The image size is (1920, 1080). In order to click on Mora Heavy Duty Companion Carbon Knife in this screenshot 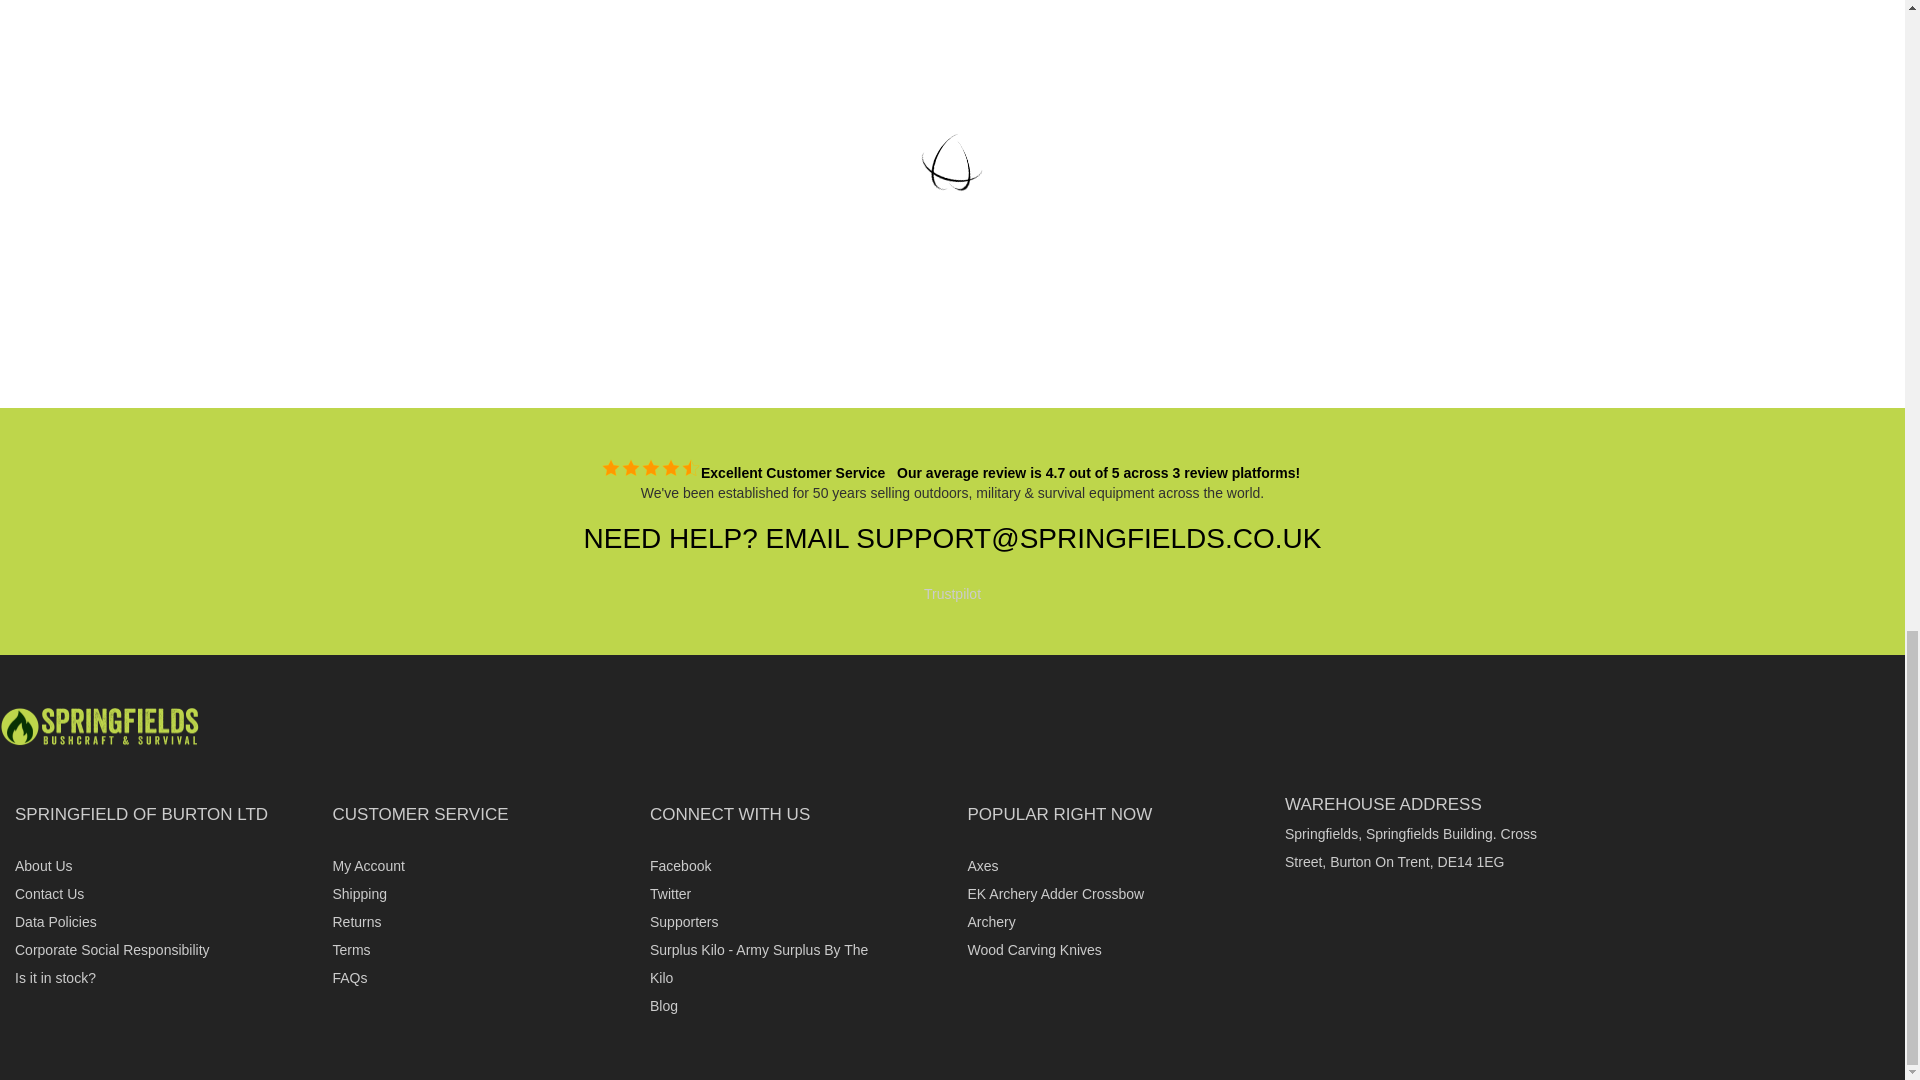, I will do `click(720, 216)`.